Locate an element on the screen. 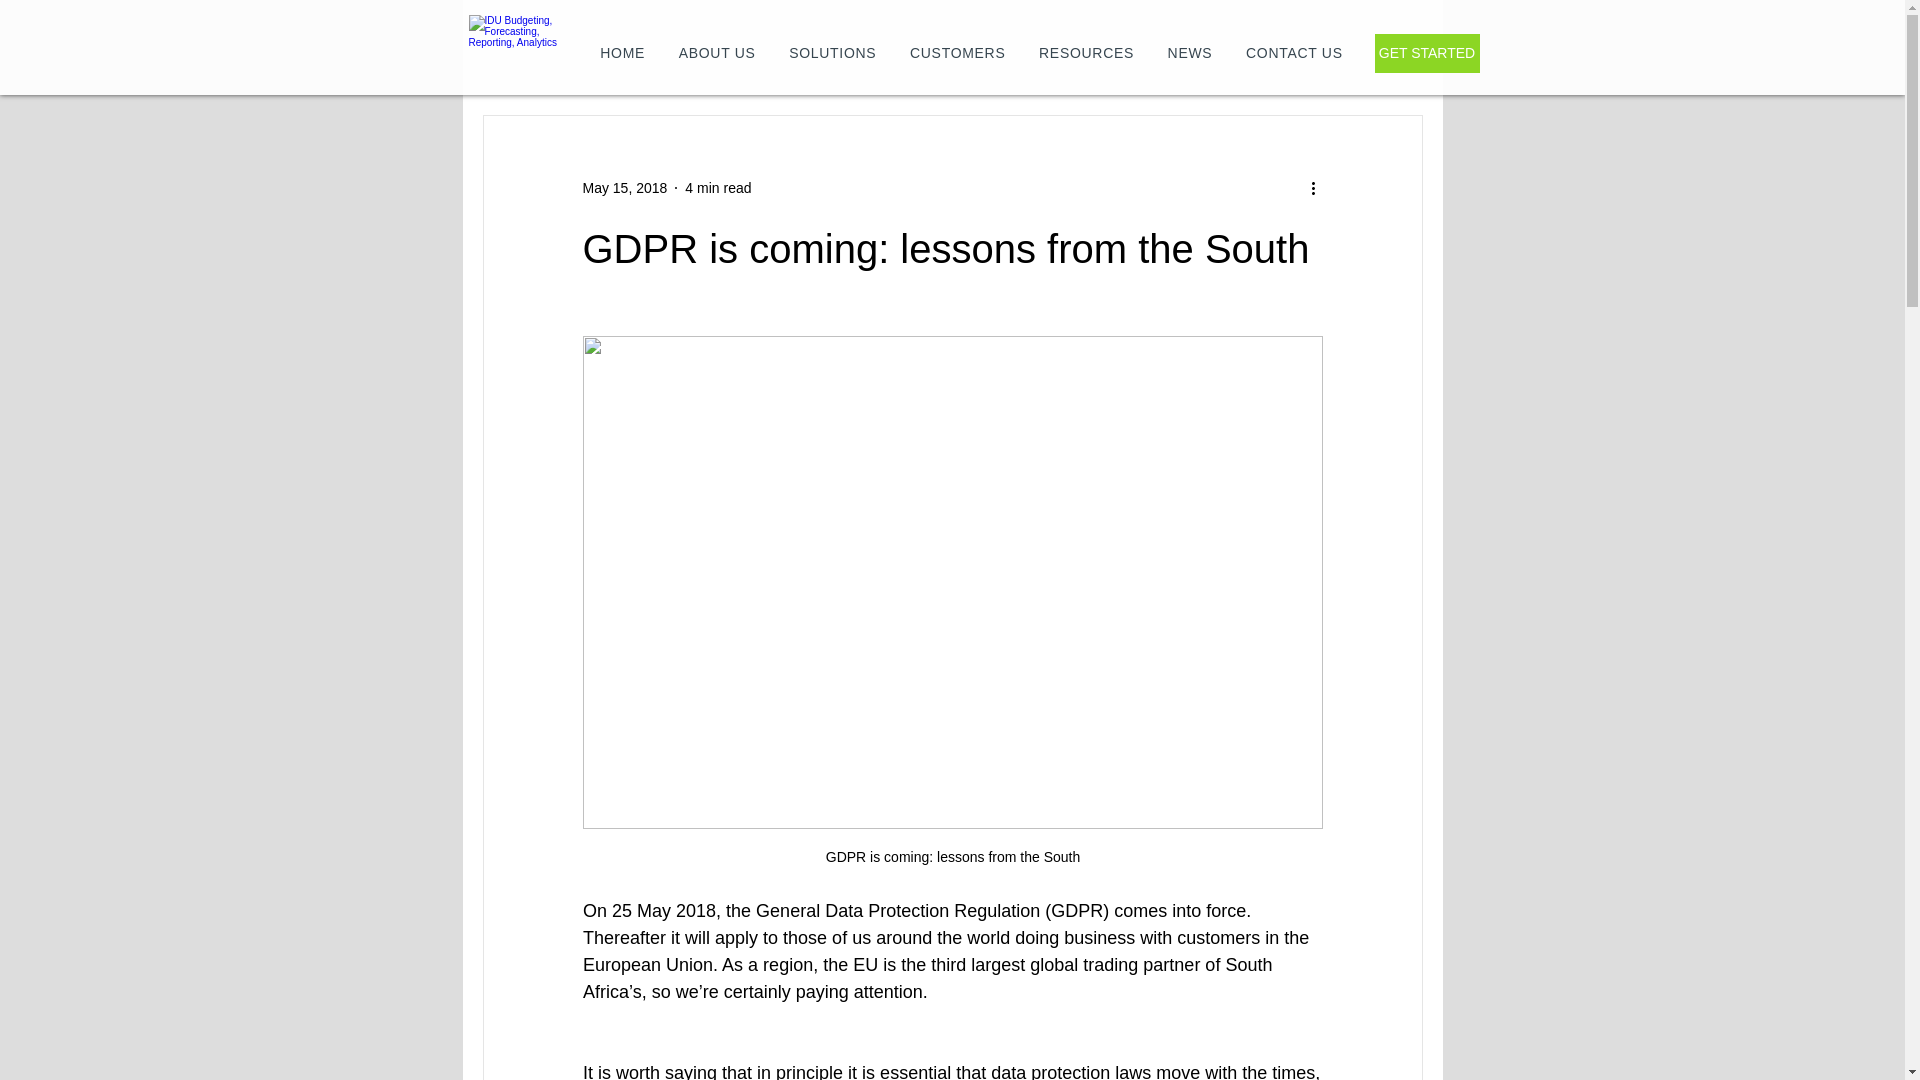 The image size is (1920, 1080). May 15, 2018 is located at coordinates (624, 188).